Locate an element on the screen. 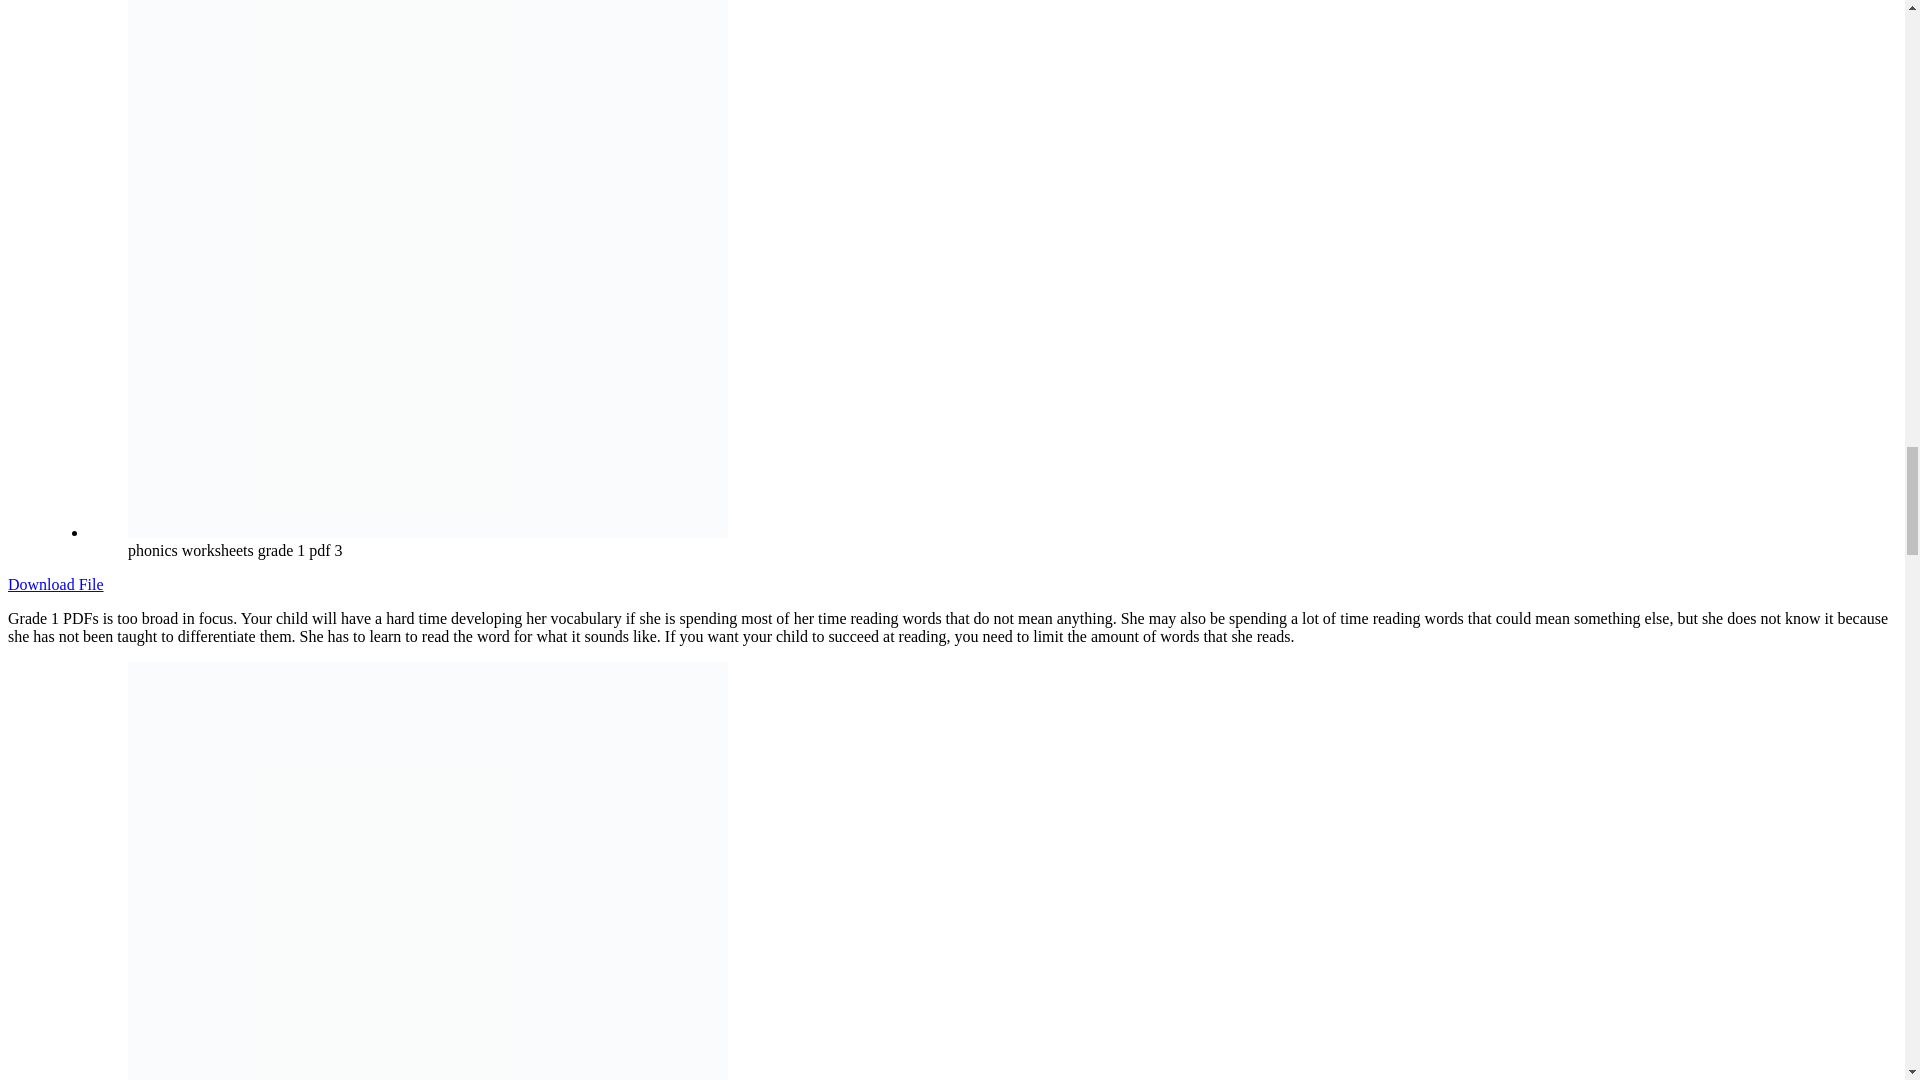 This screenshot has width=1920, height=1080. Download File is located at coordinates (55, 584).